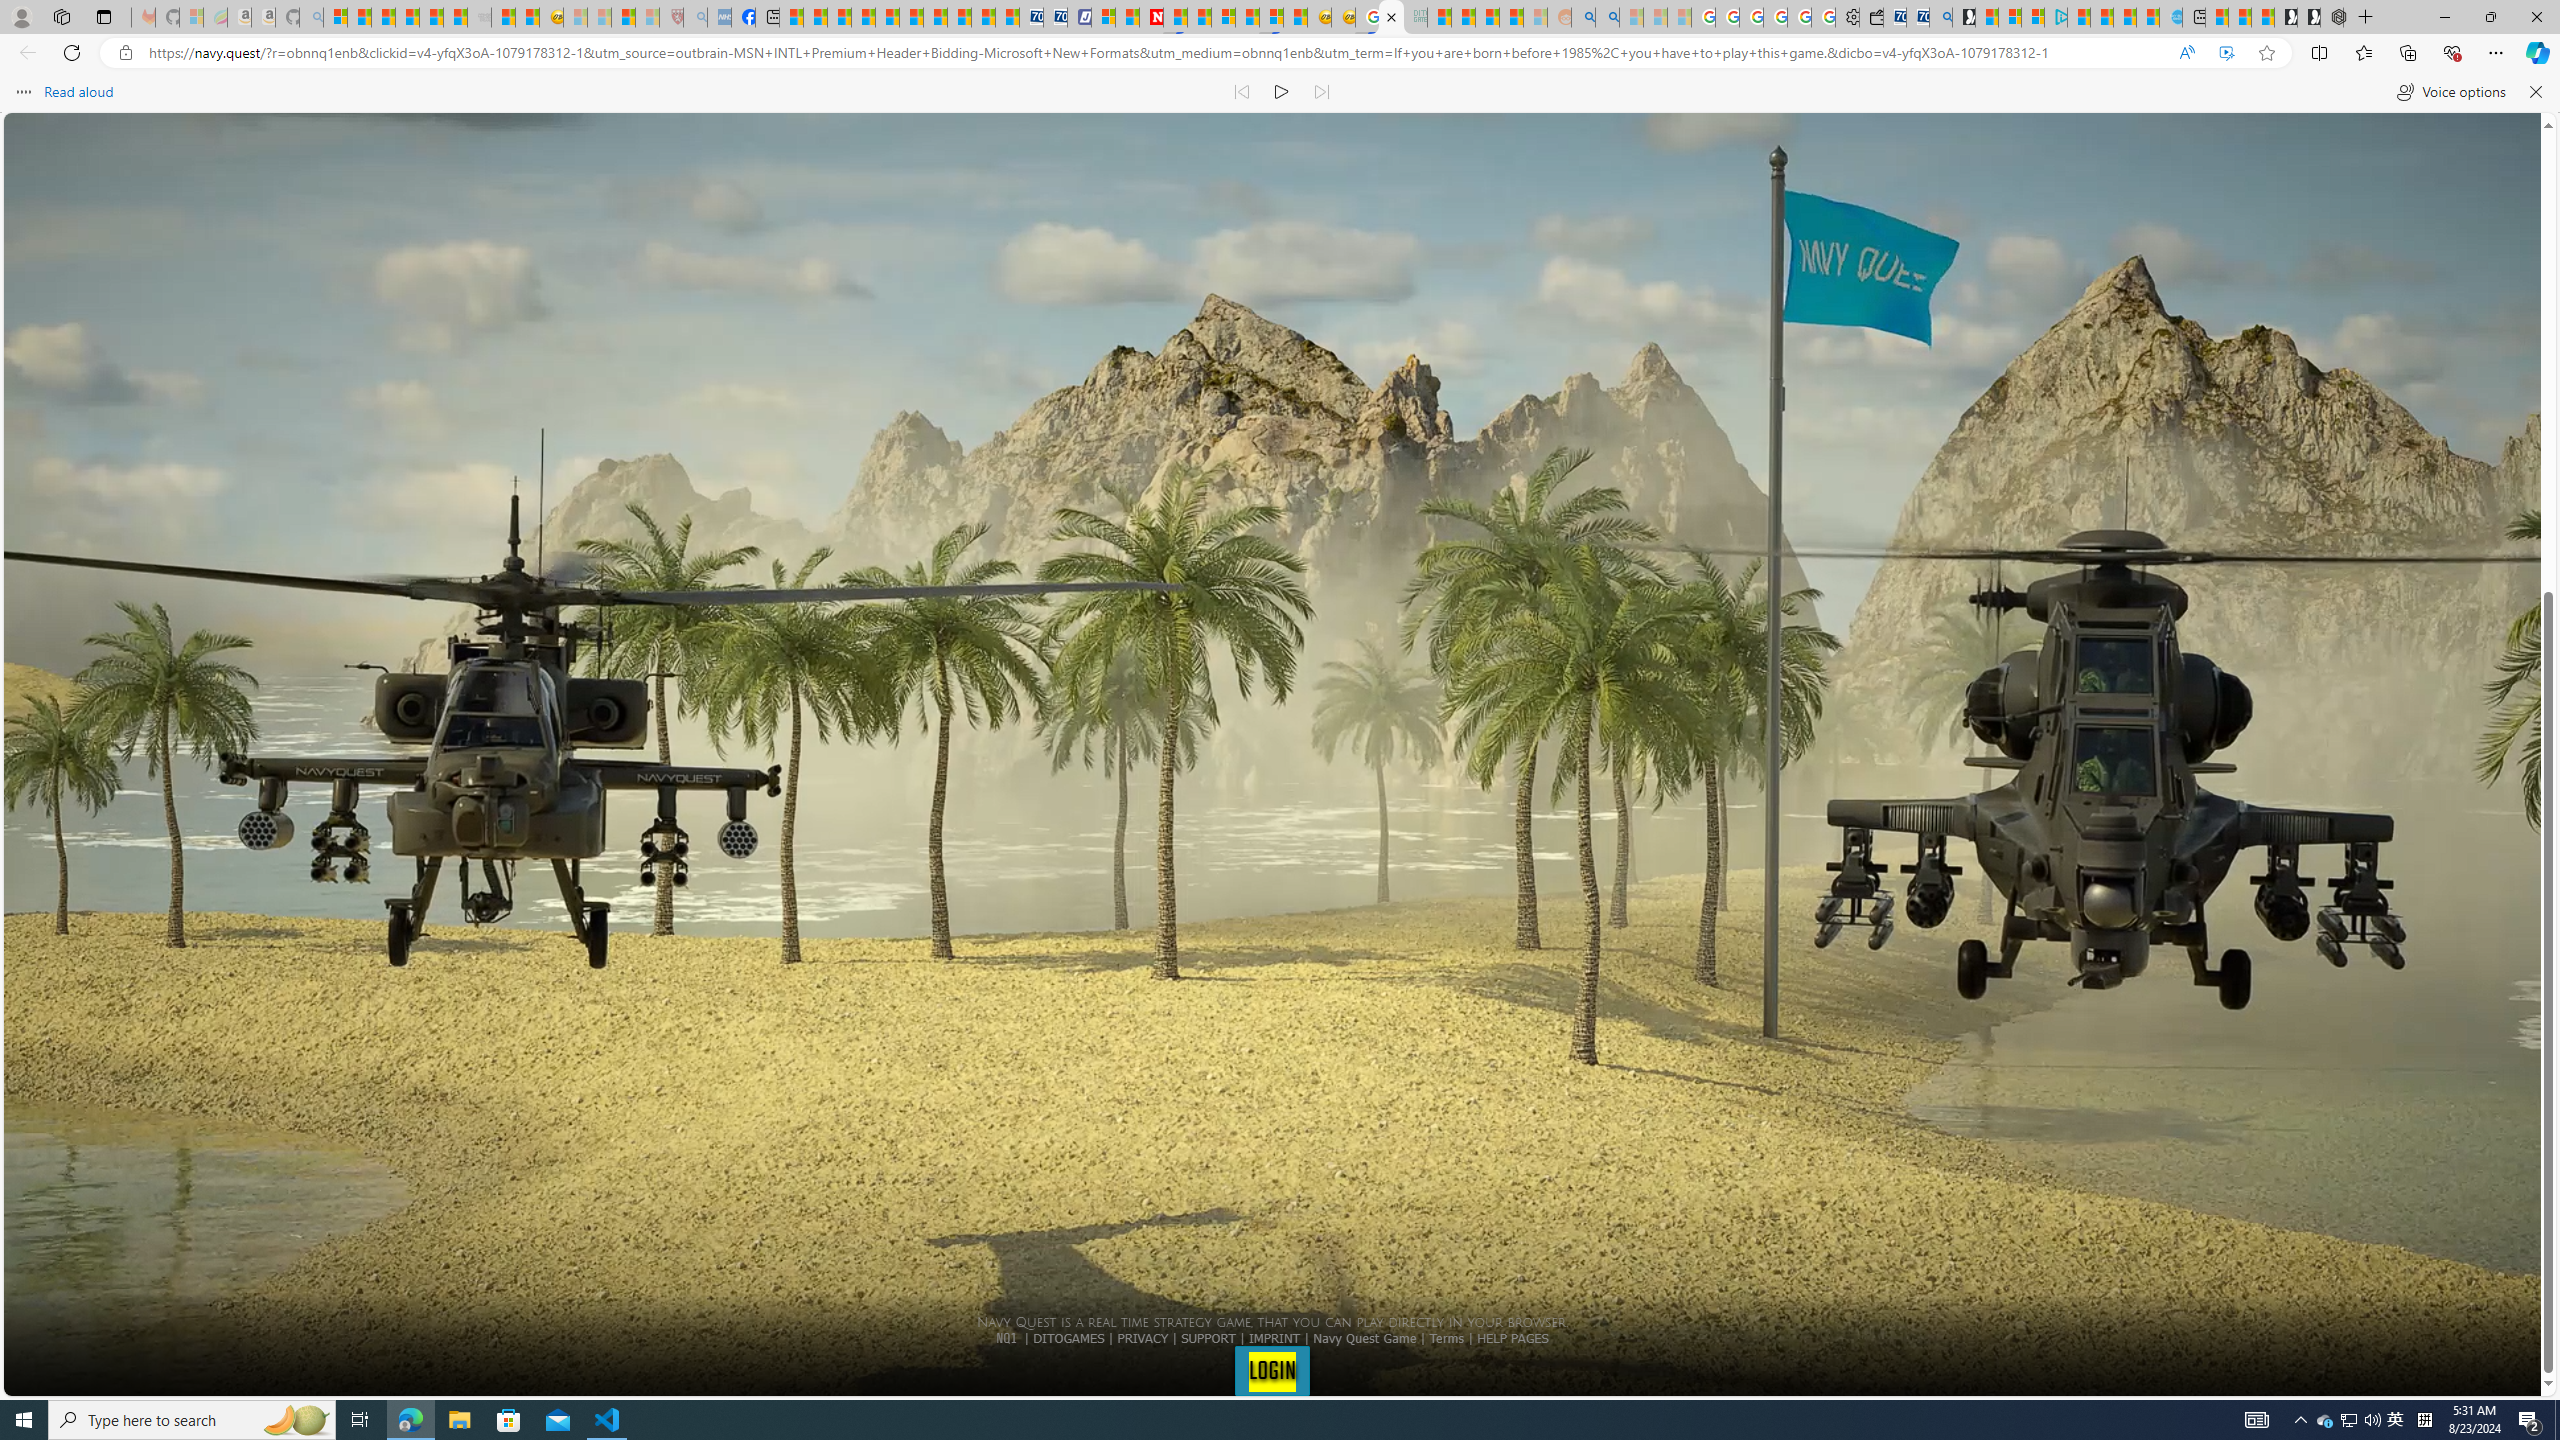 Image resolution: width=2560 pixels, height=1440 pixels. Describe the element at coordinates (1446, 1338) in the screenshot. I see `Terms` at that location.